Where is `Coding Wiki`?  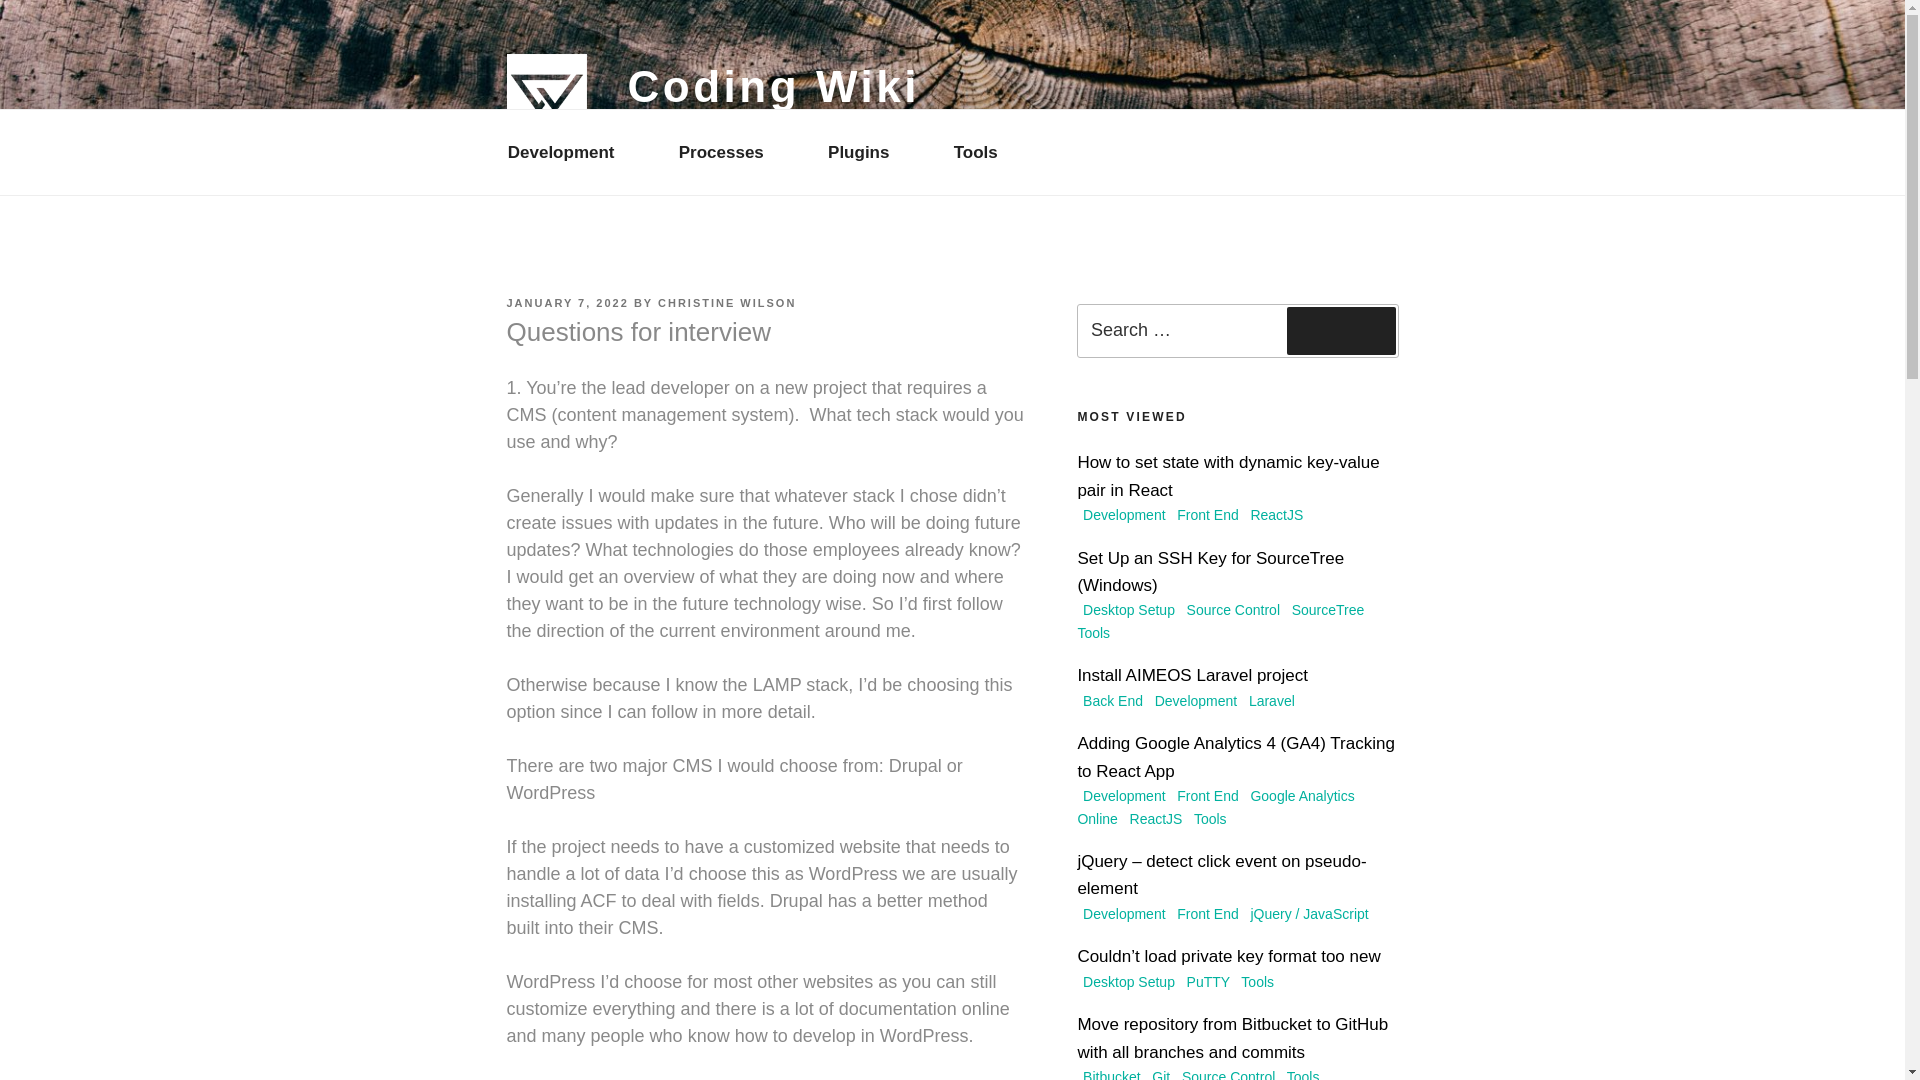
Coding Wiki is located at coordinates (774, 86).